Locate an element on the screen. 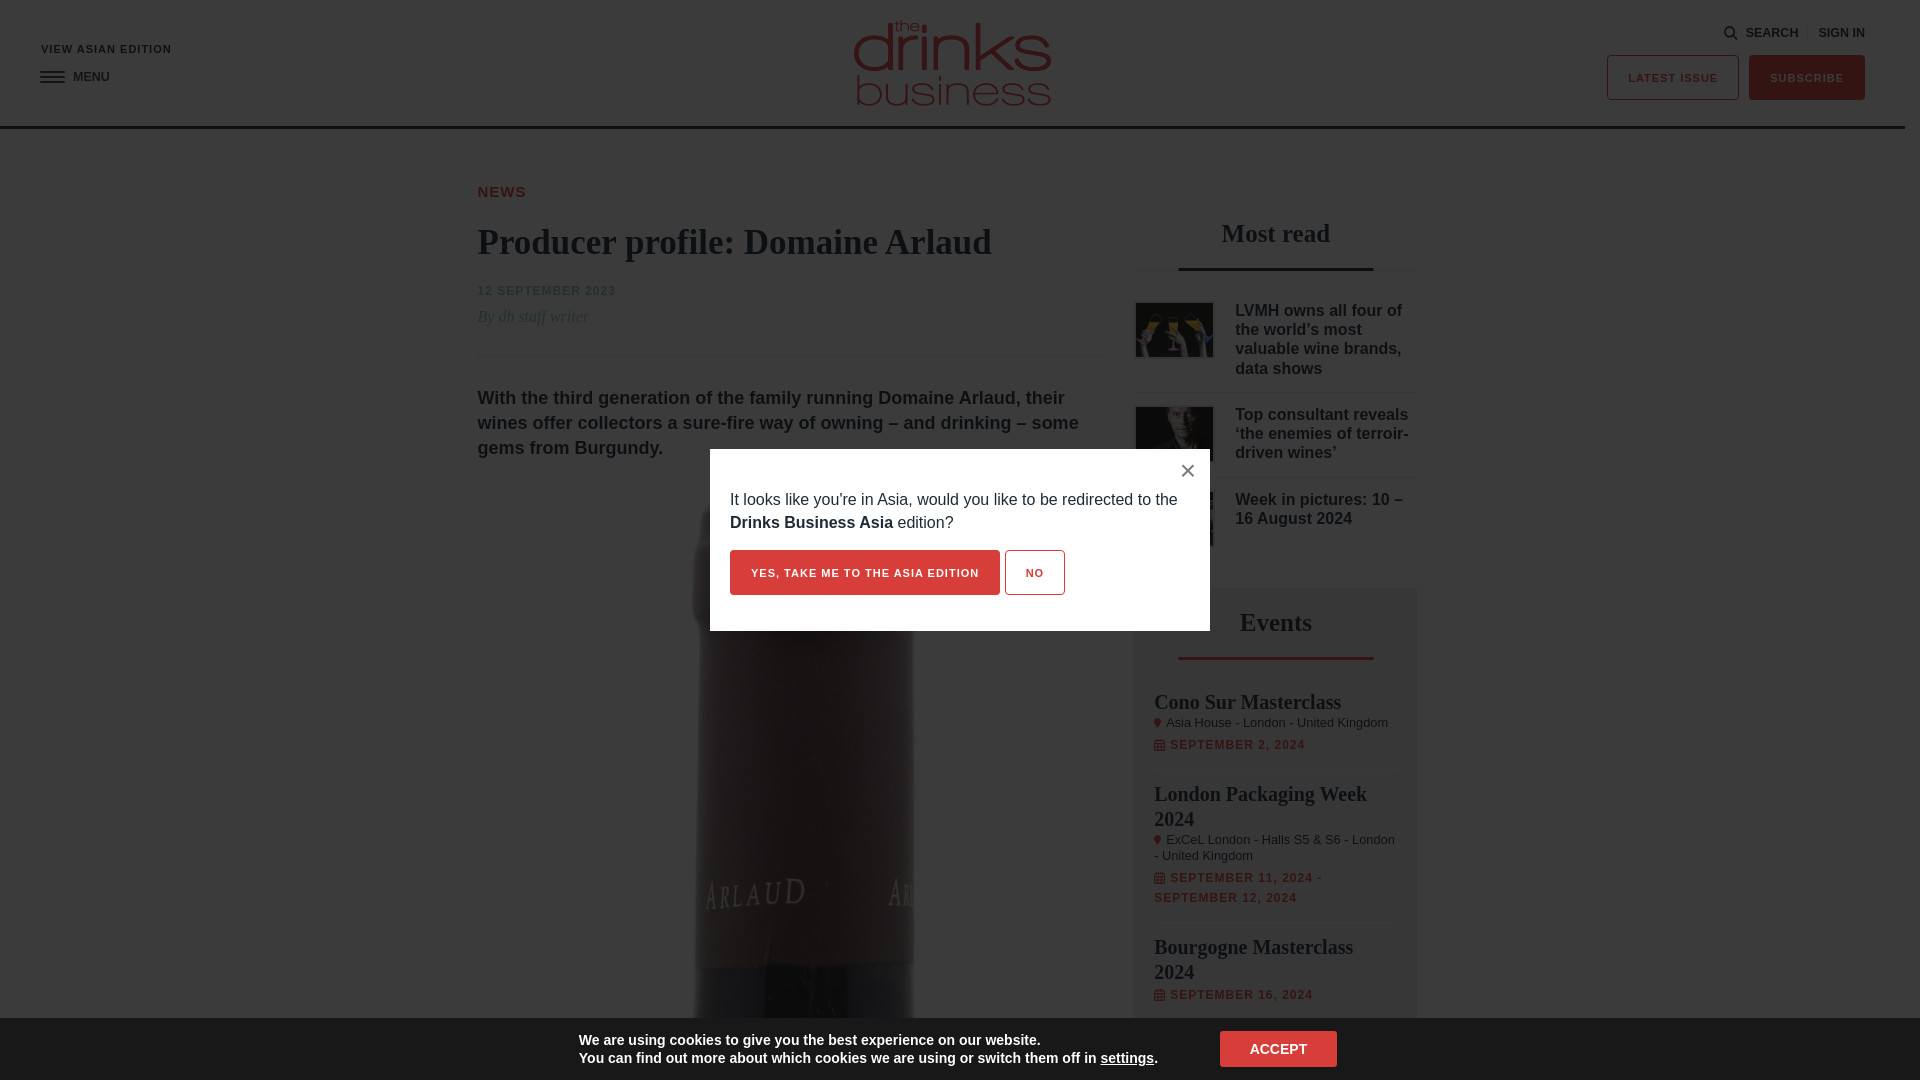  LATEST ISSUE is located at coordinates (1673, 78).